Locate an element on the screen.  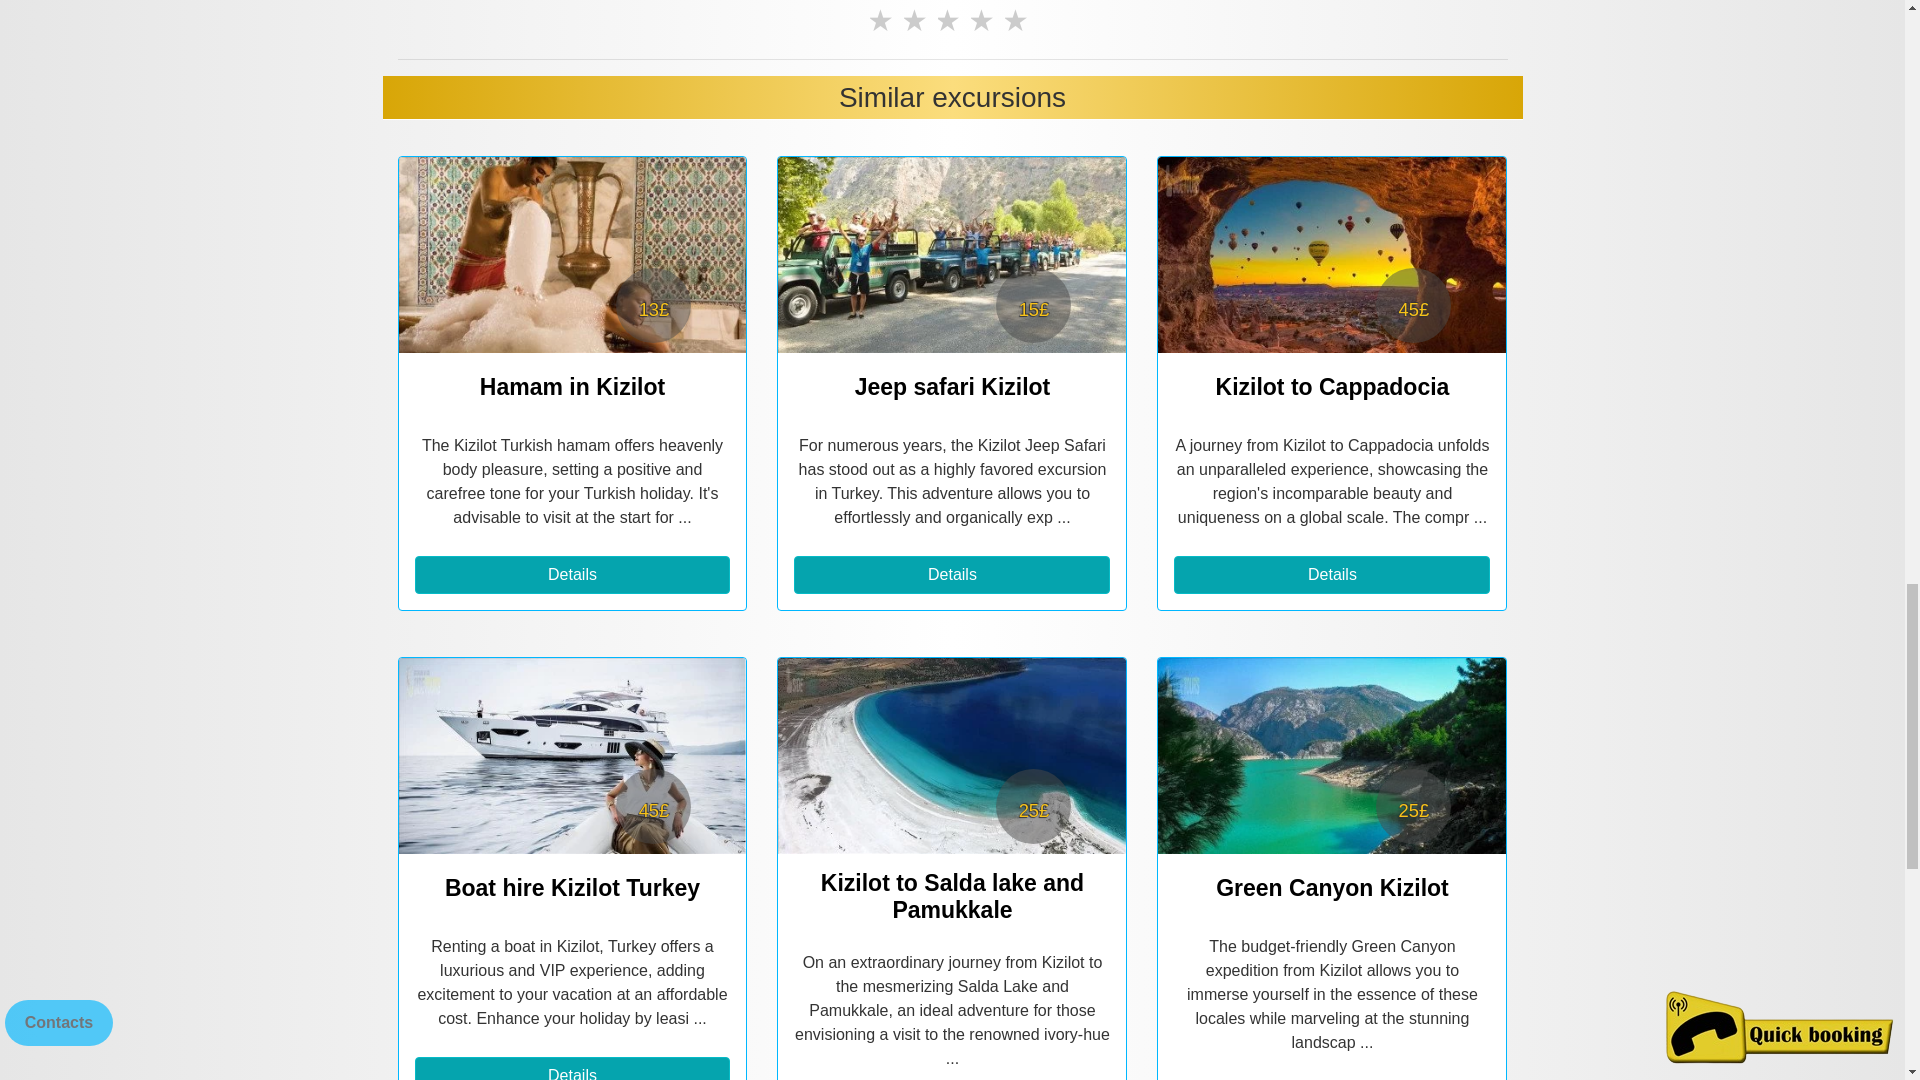
5 stars is located at coordinates (1019, 22).